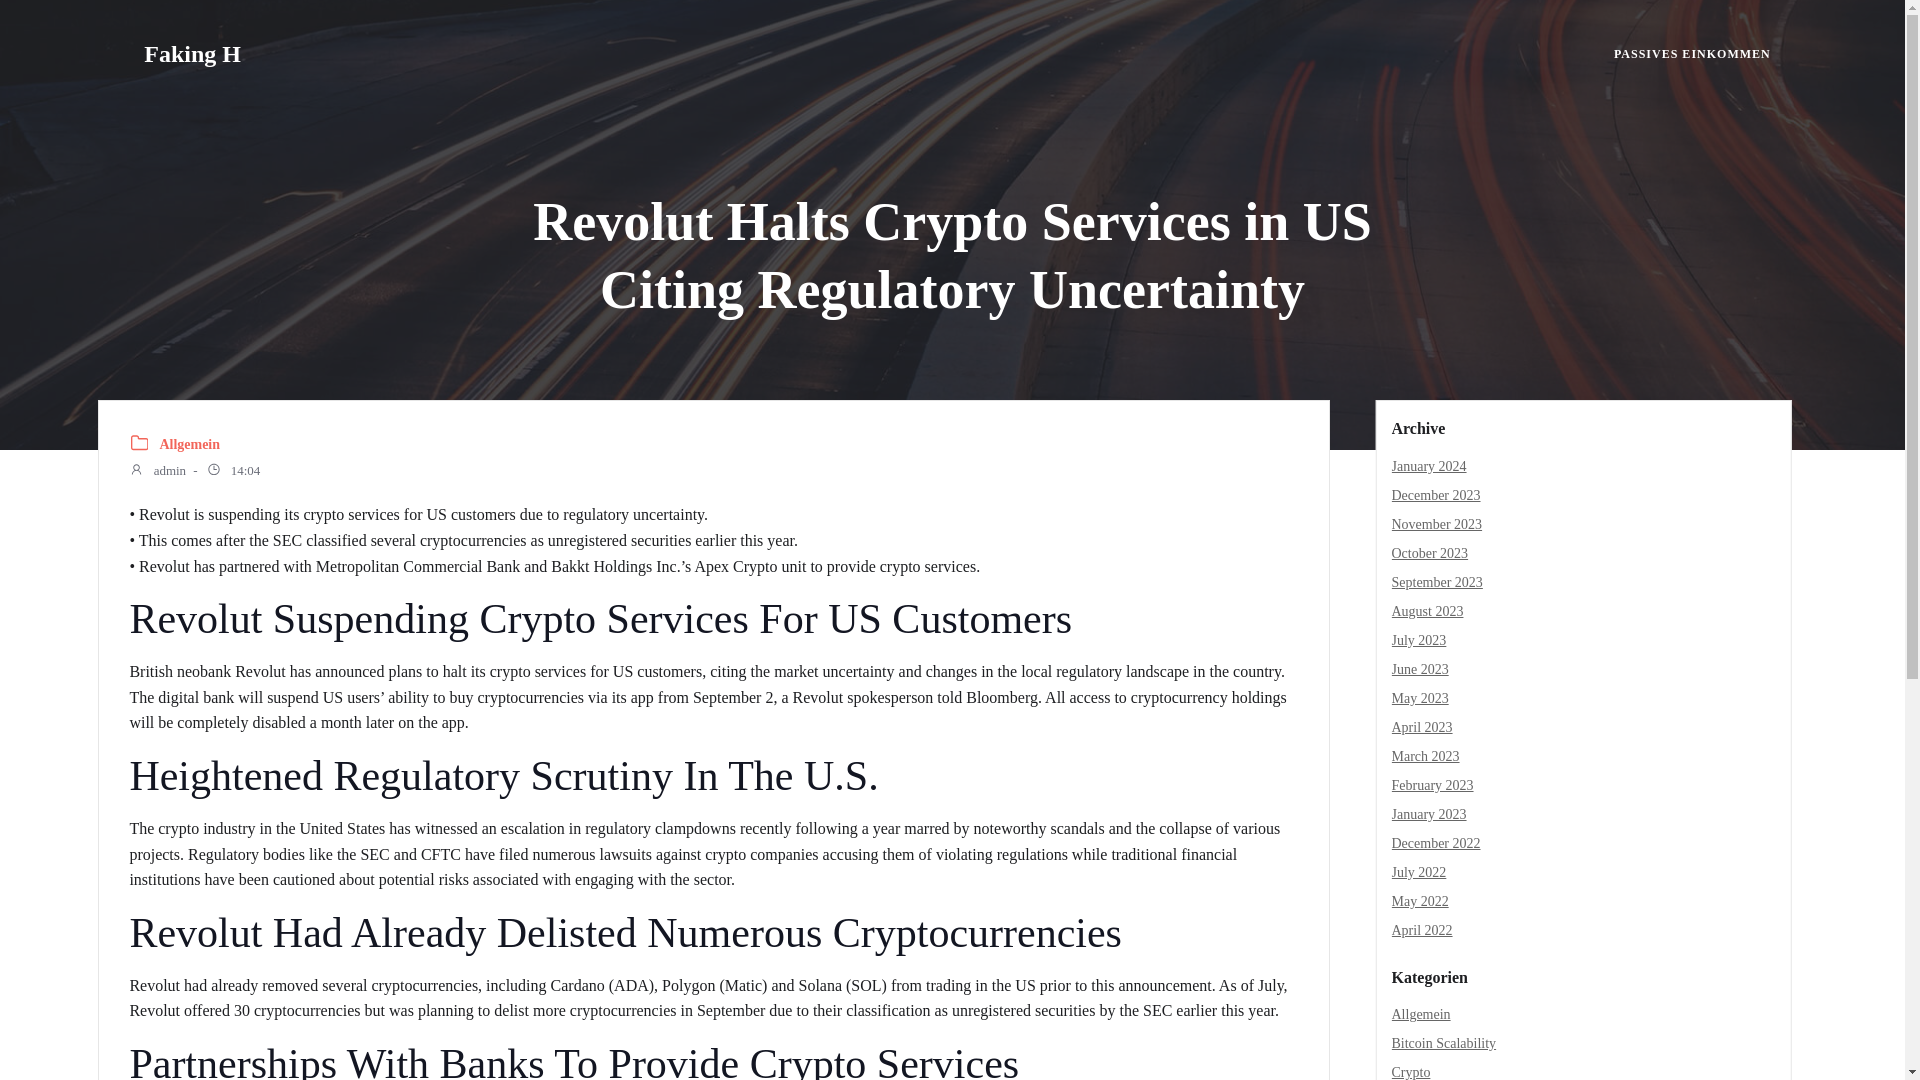 Image resolution: width=1920 pixels, height=1080 pixels. Describe the element at coordinates (1420, 698) in the screenshot. I see `May 2023` at that location.